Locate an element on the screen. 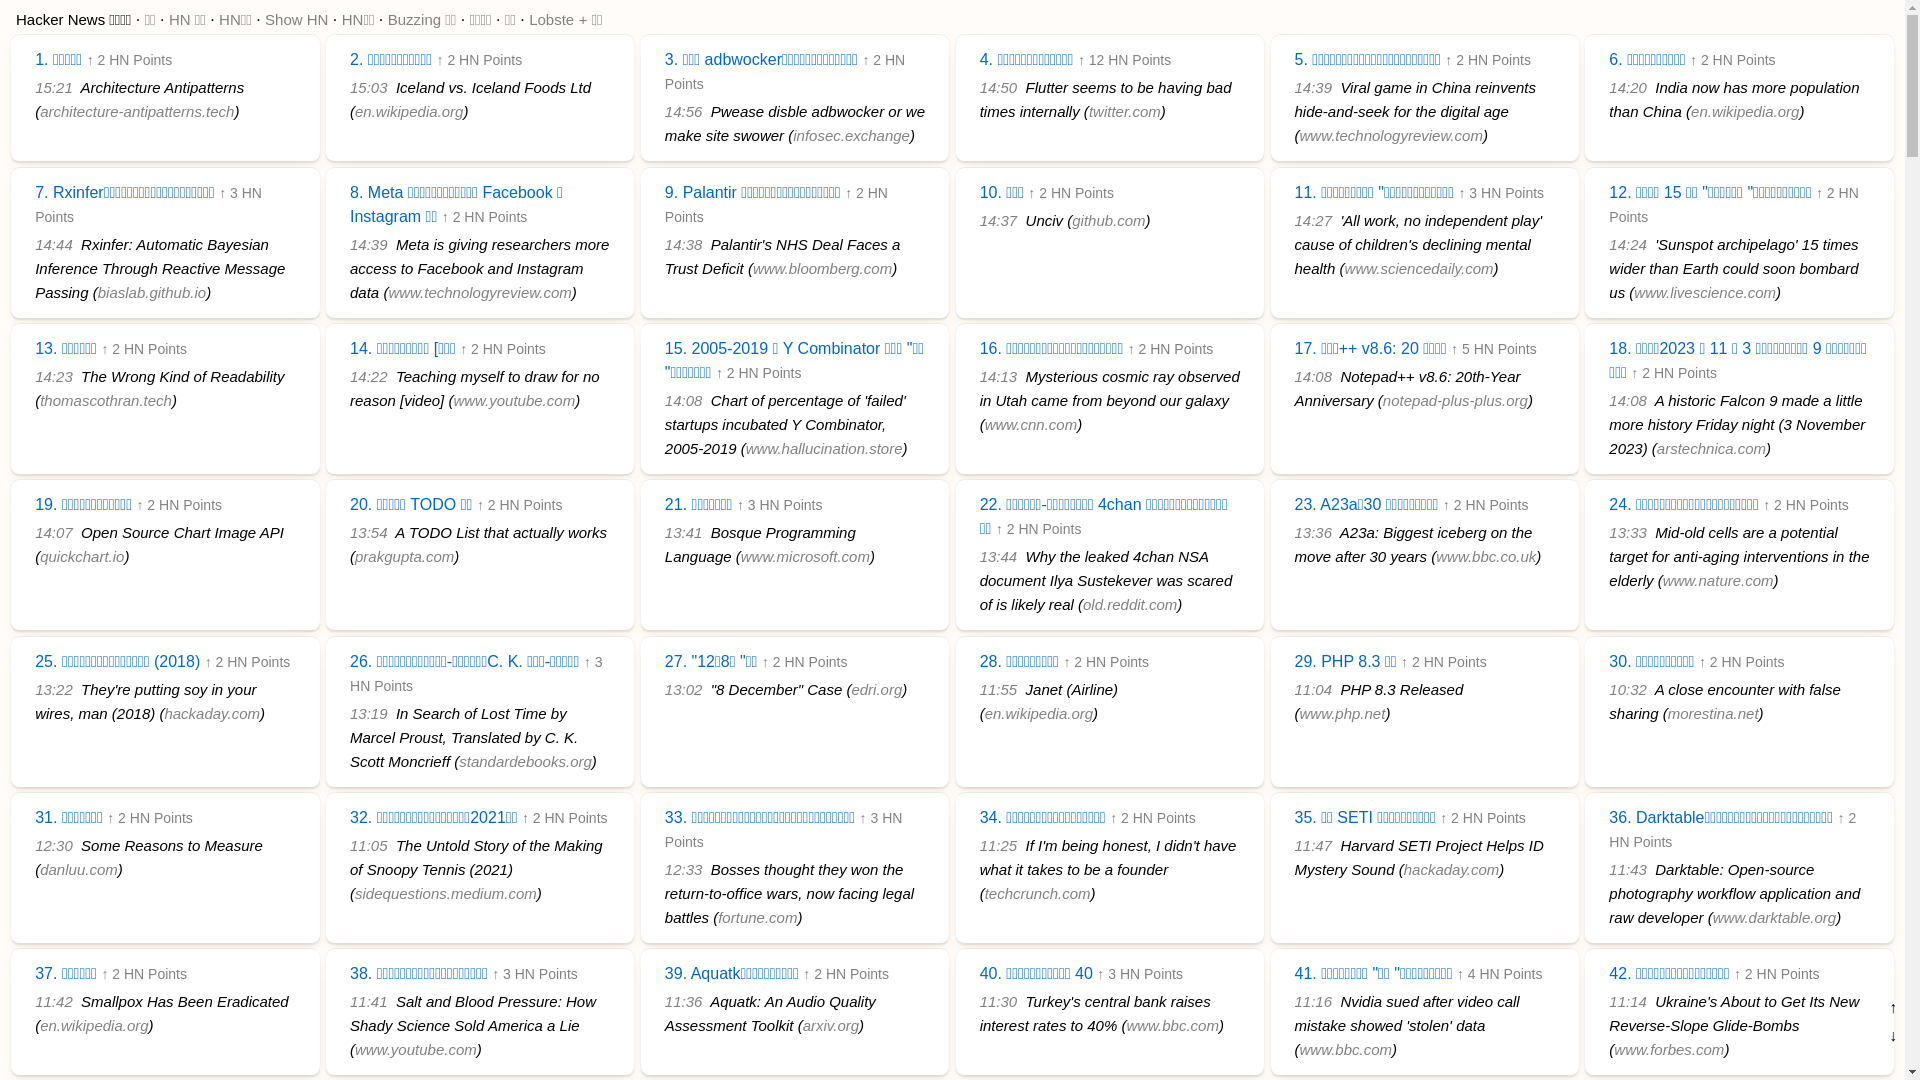 The height and width of the screenshot is (1080, 1920). 14:50 is located at coordinates (998, 88).